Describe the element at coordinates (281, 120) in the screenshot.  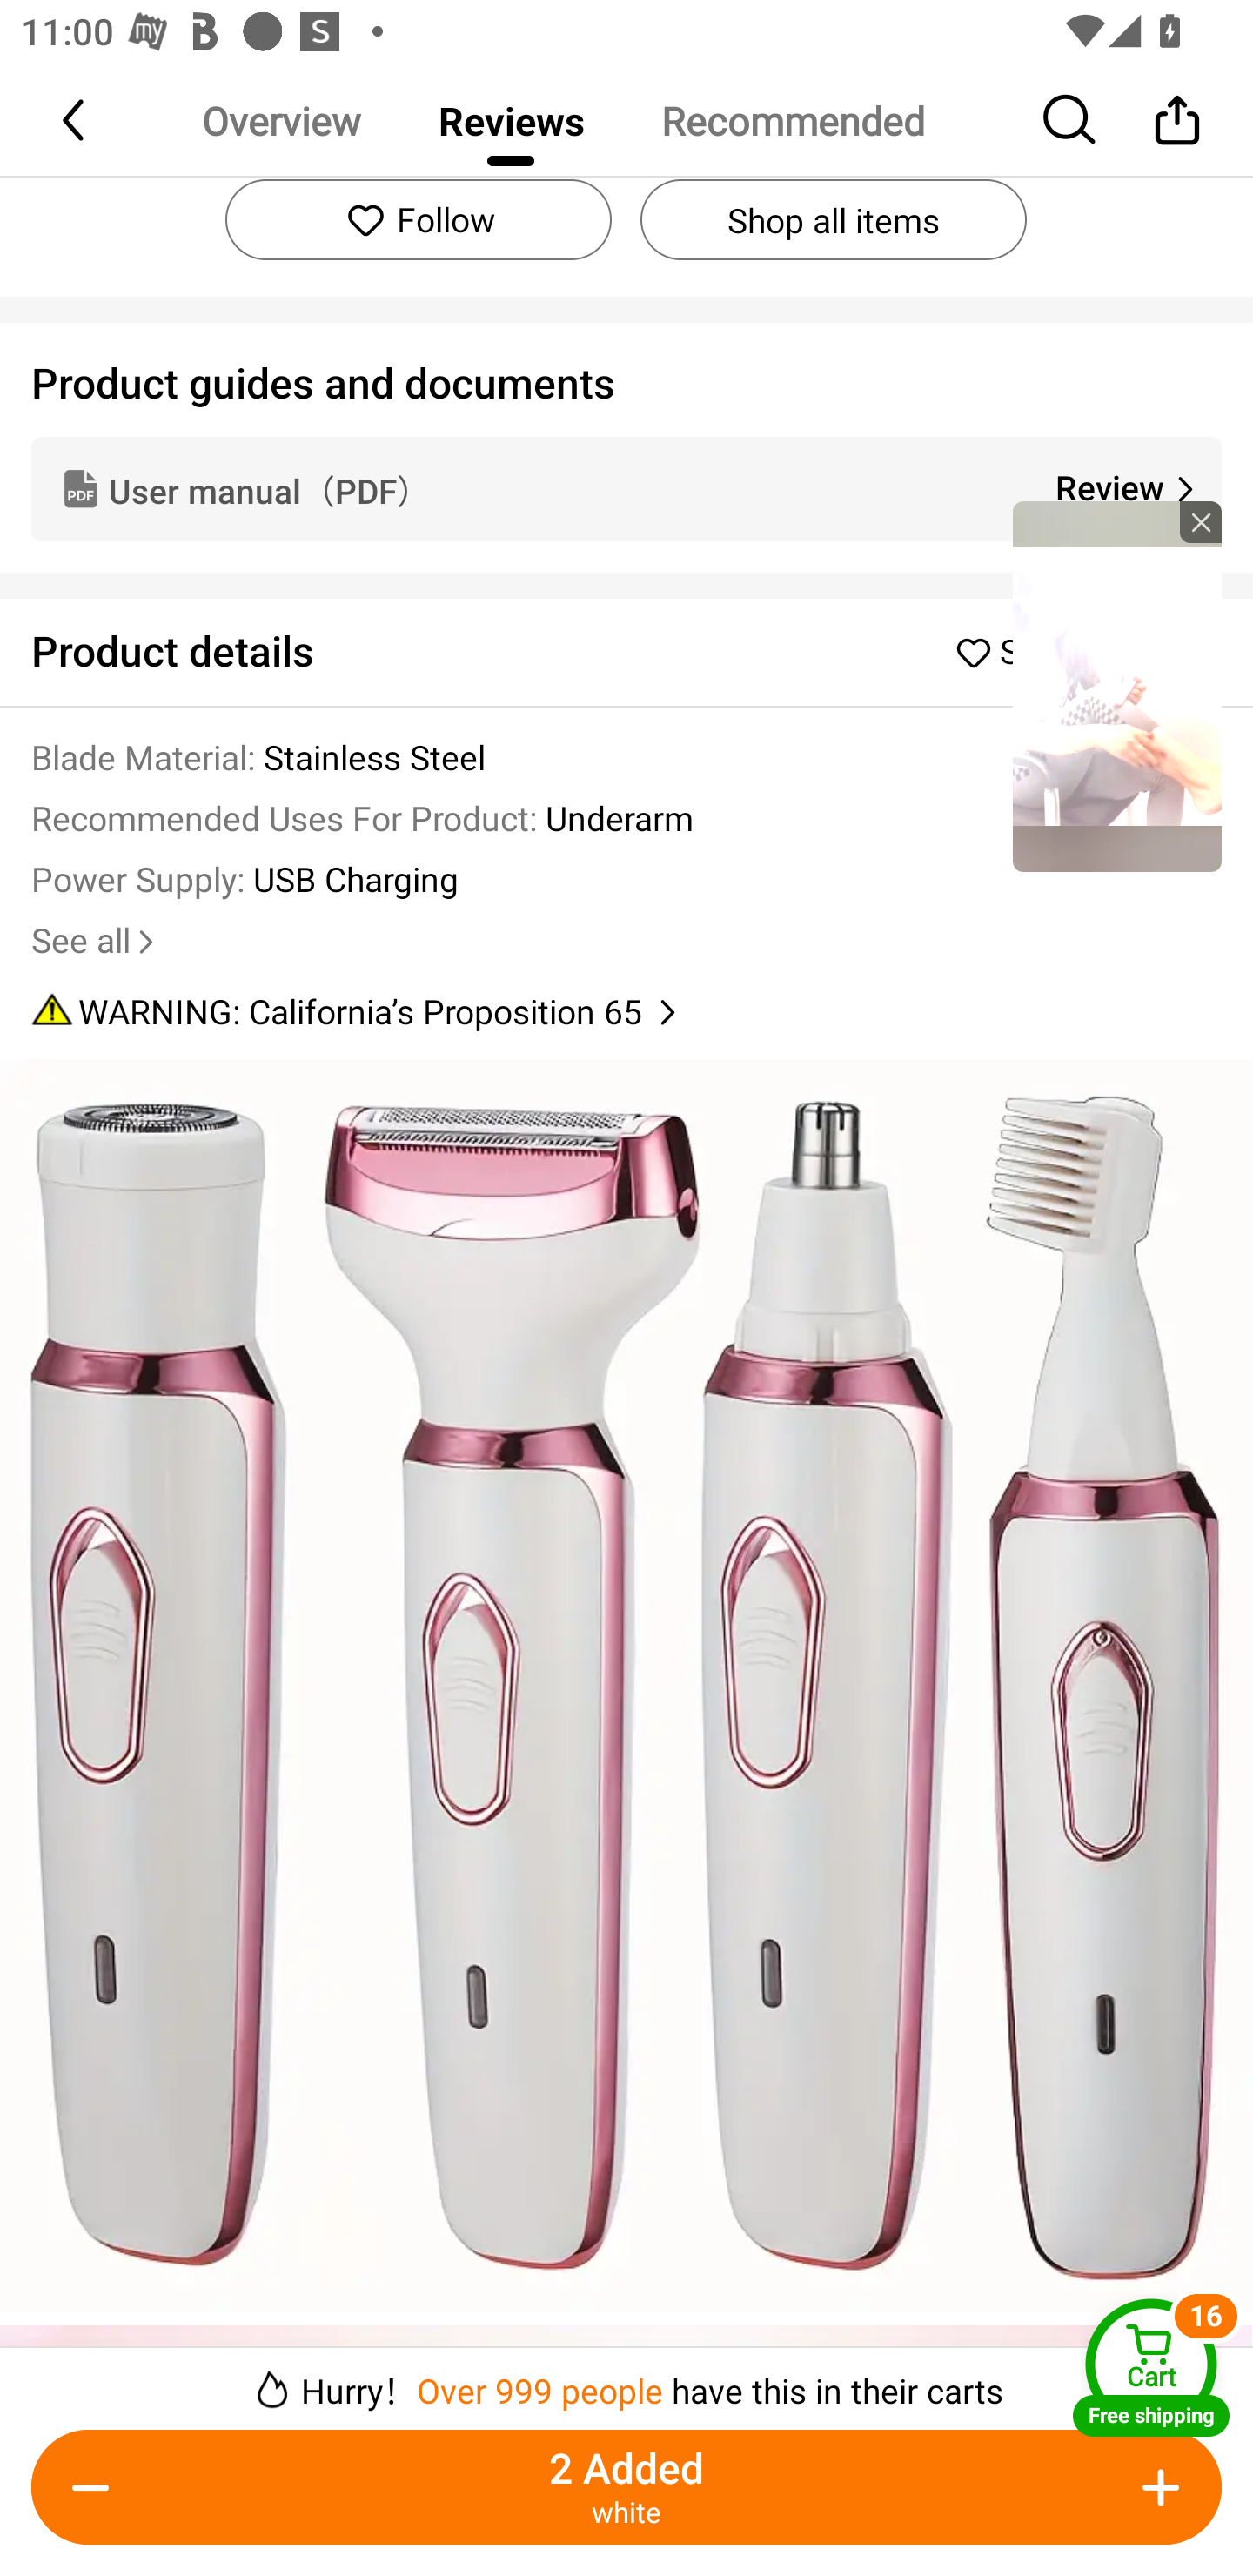
I see `Overview` at that location.